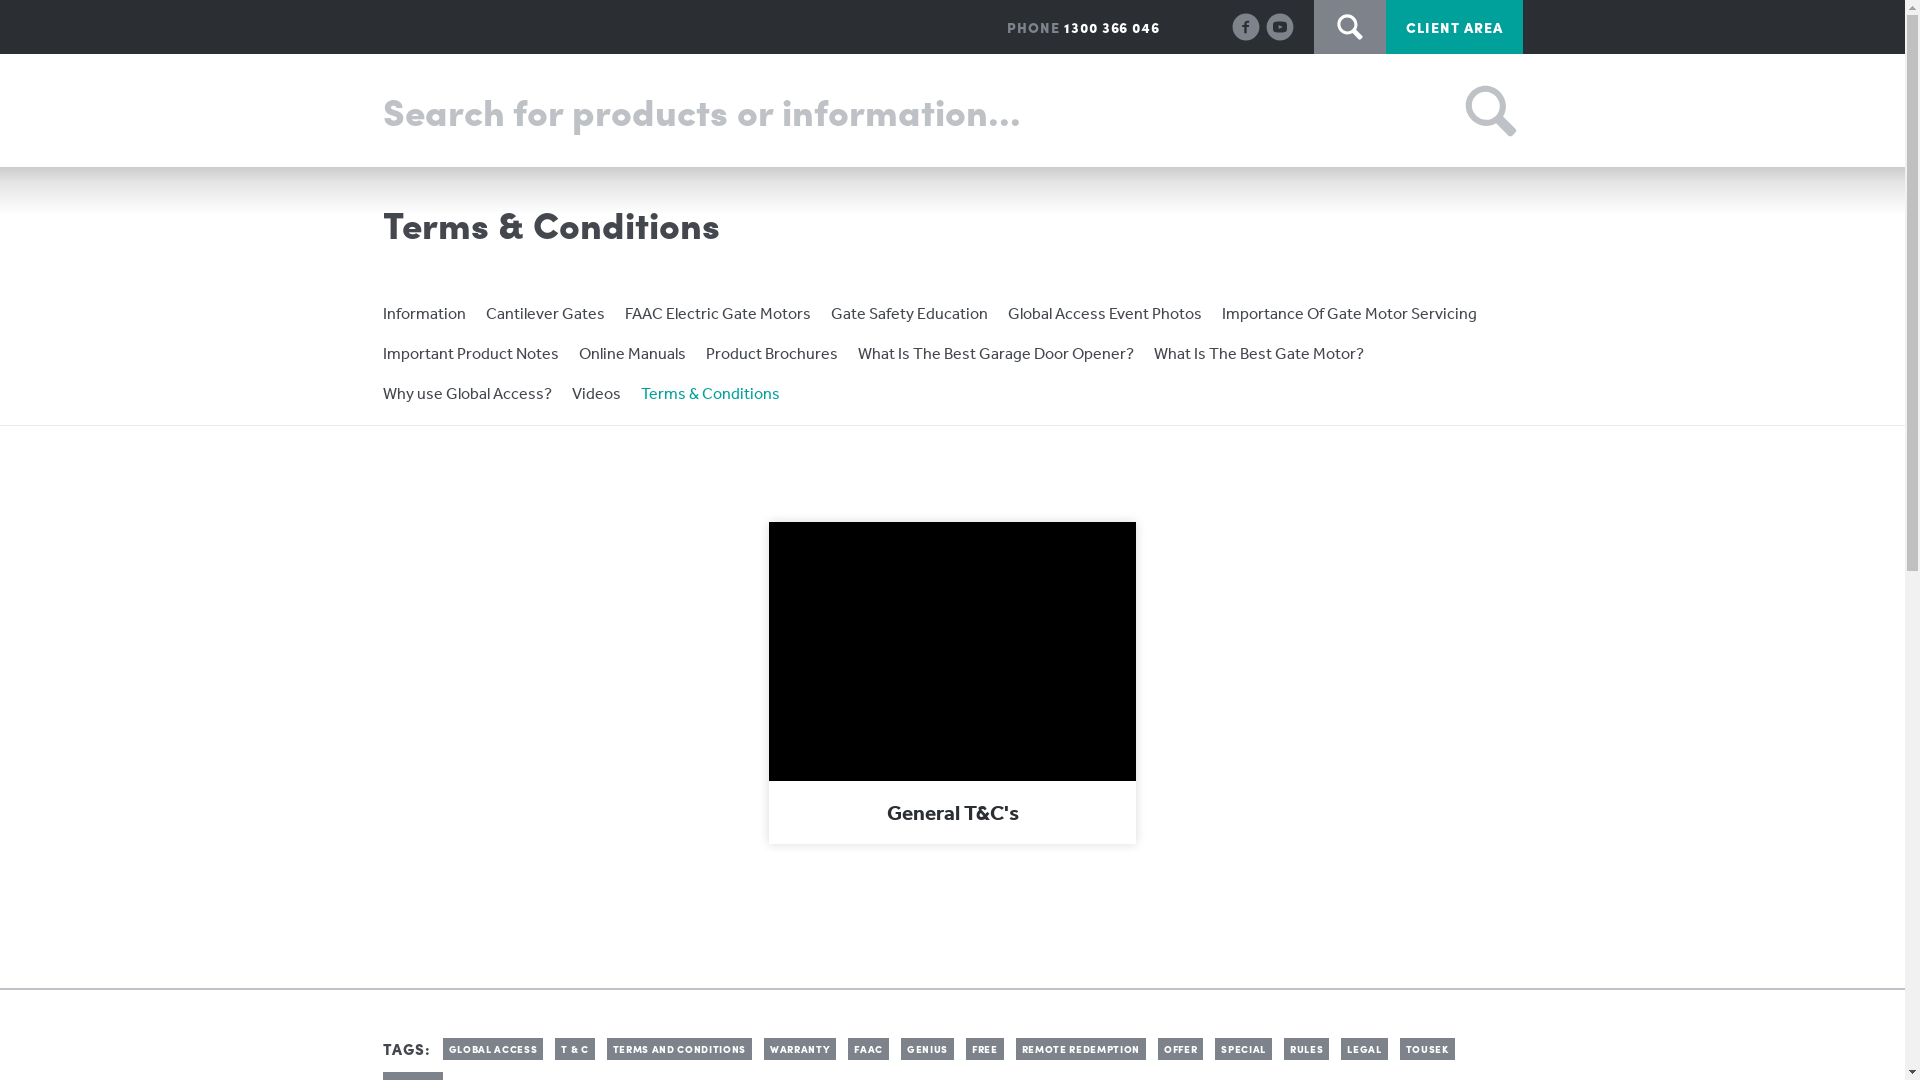  What do you see at coordinates (710, 393) in the screenshot?
I see `Terms & Conditions` at bounding box center [710, 393].